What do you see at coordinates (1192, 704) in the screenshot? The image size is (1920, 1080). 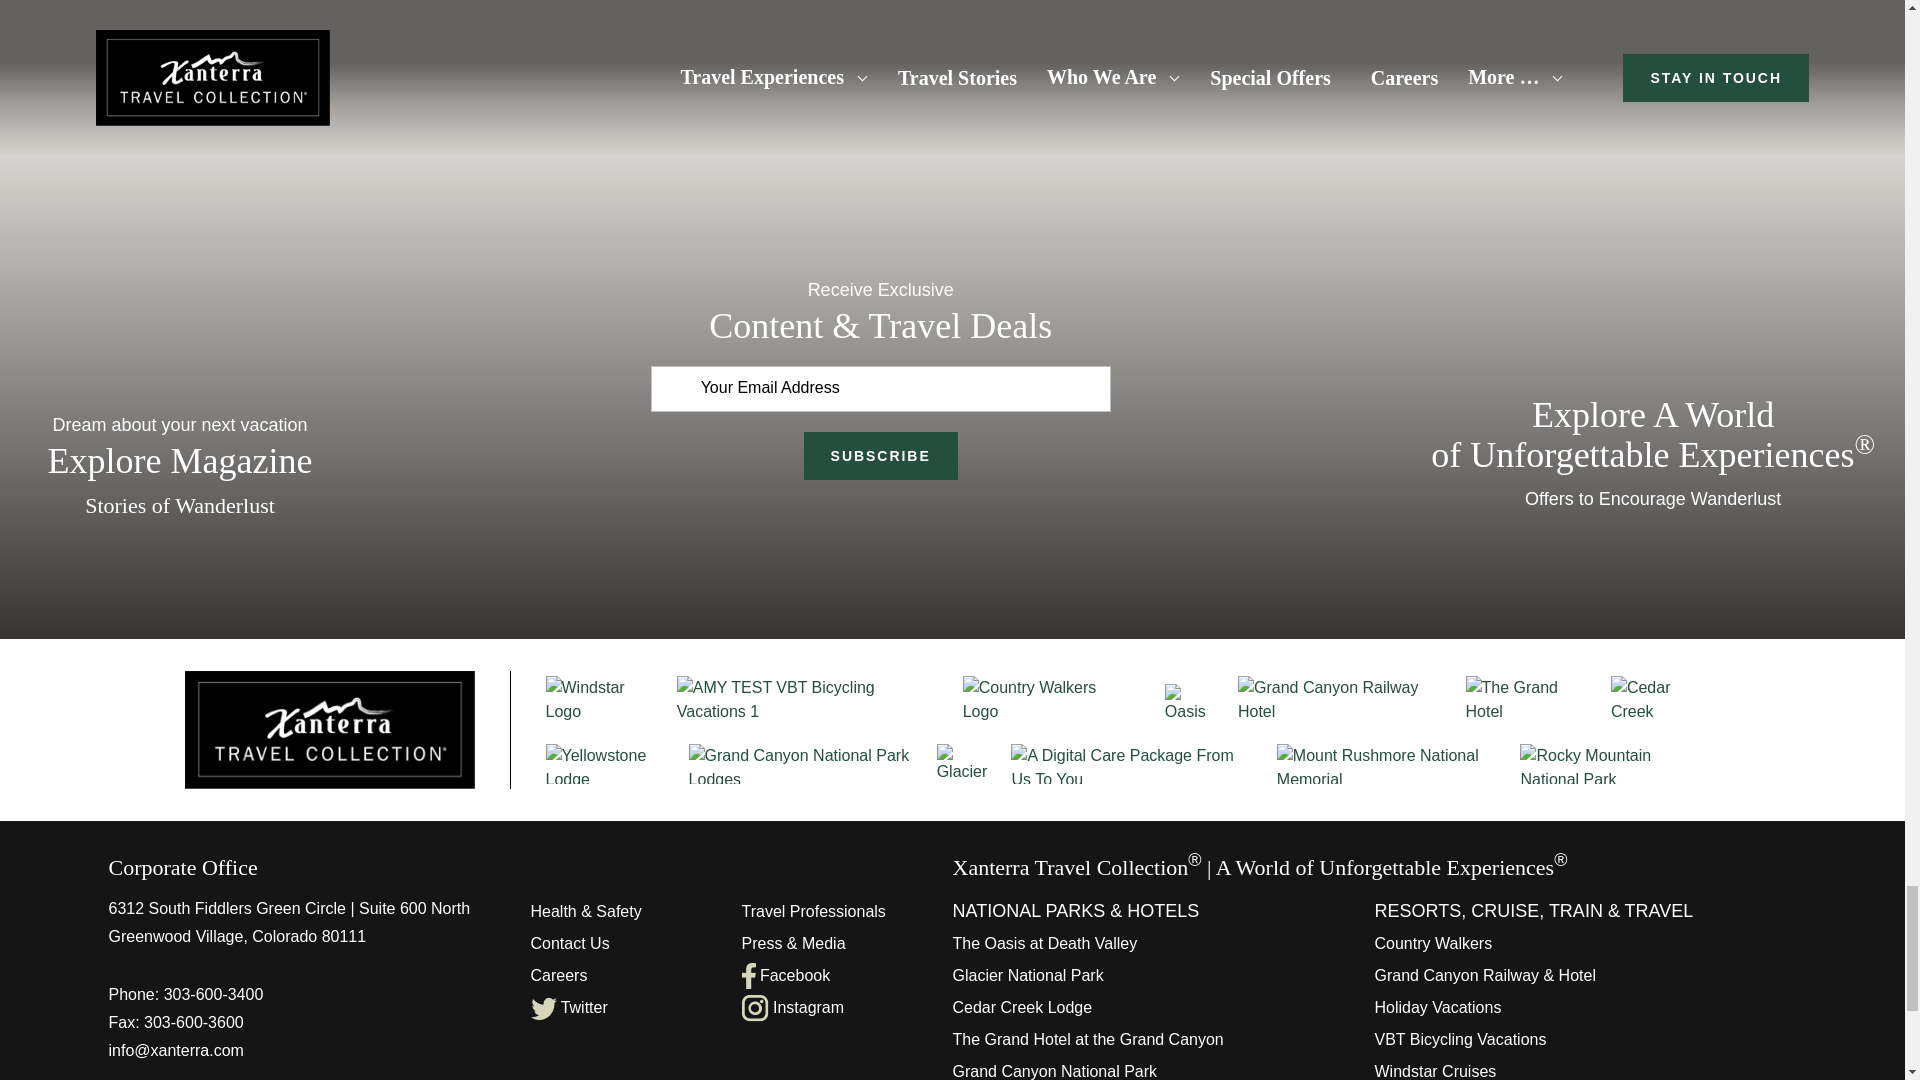 I see `Oasis` at bounding box center [1192, 704].